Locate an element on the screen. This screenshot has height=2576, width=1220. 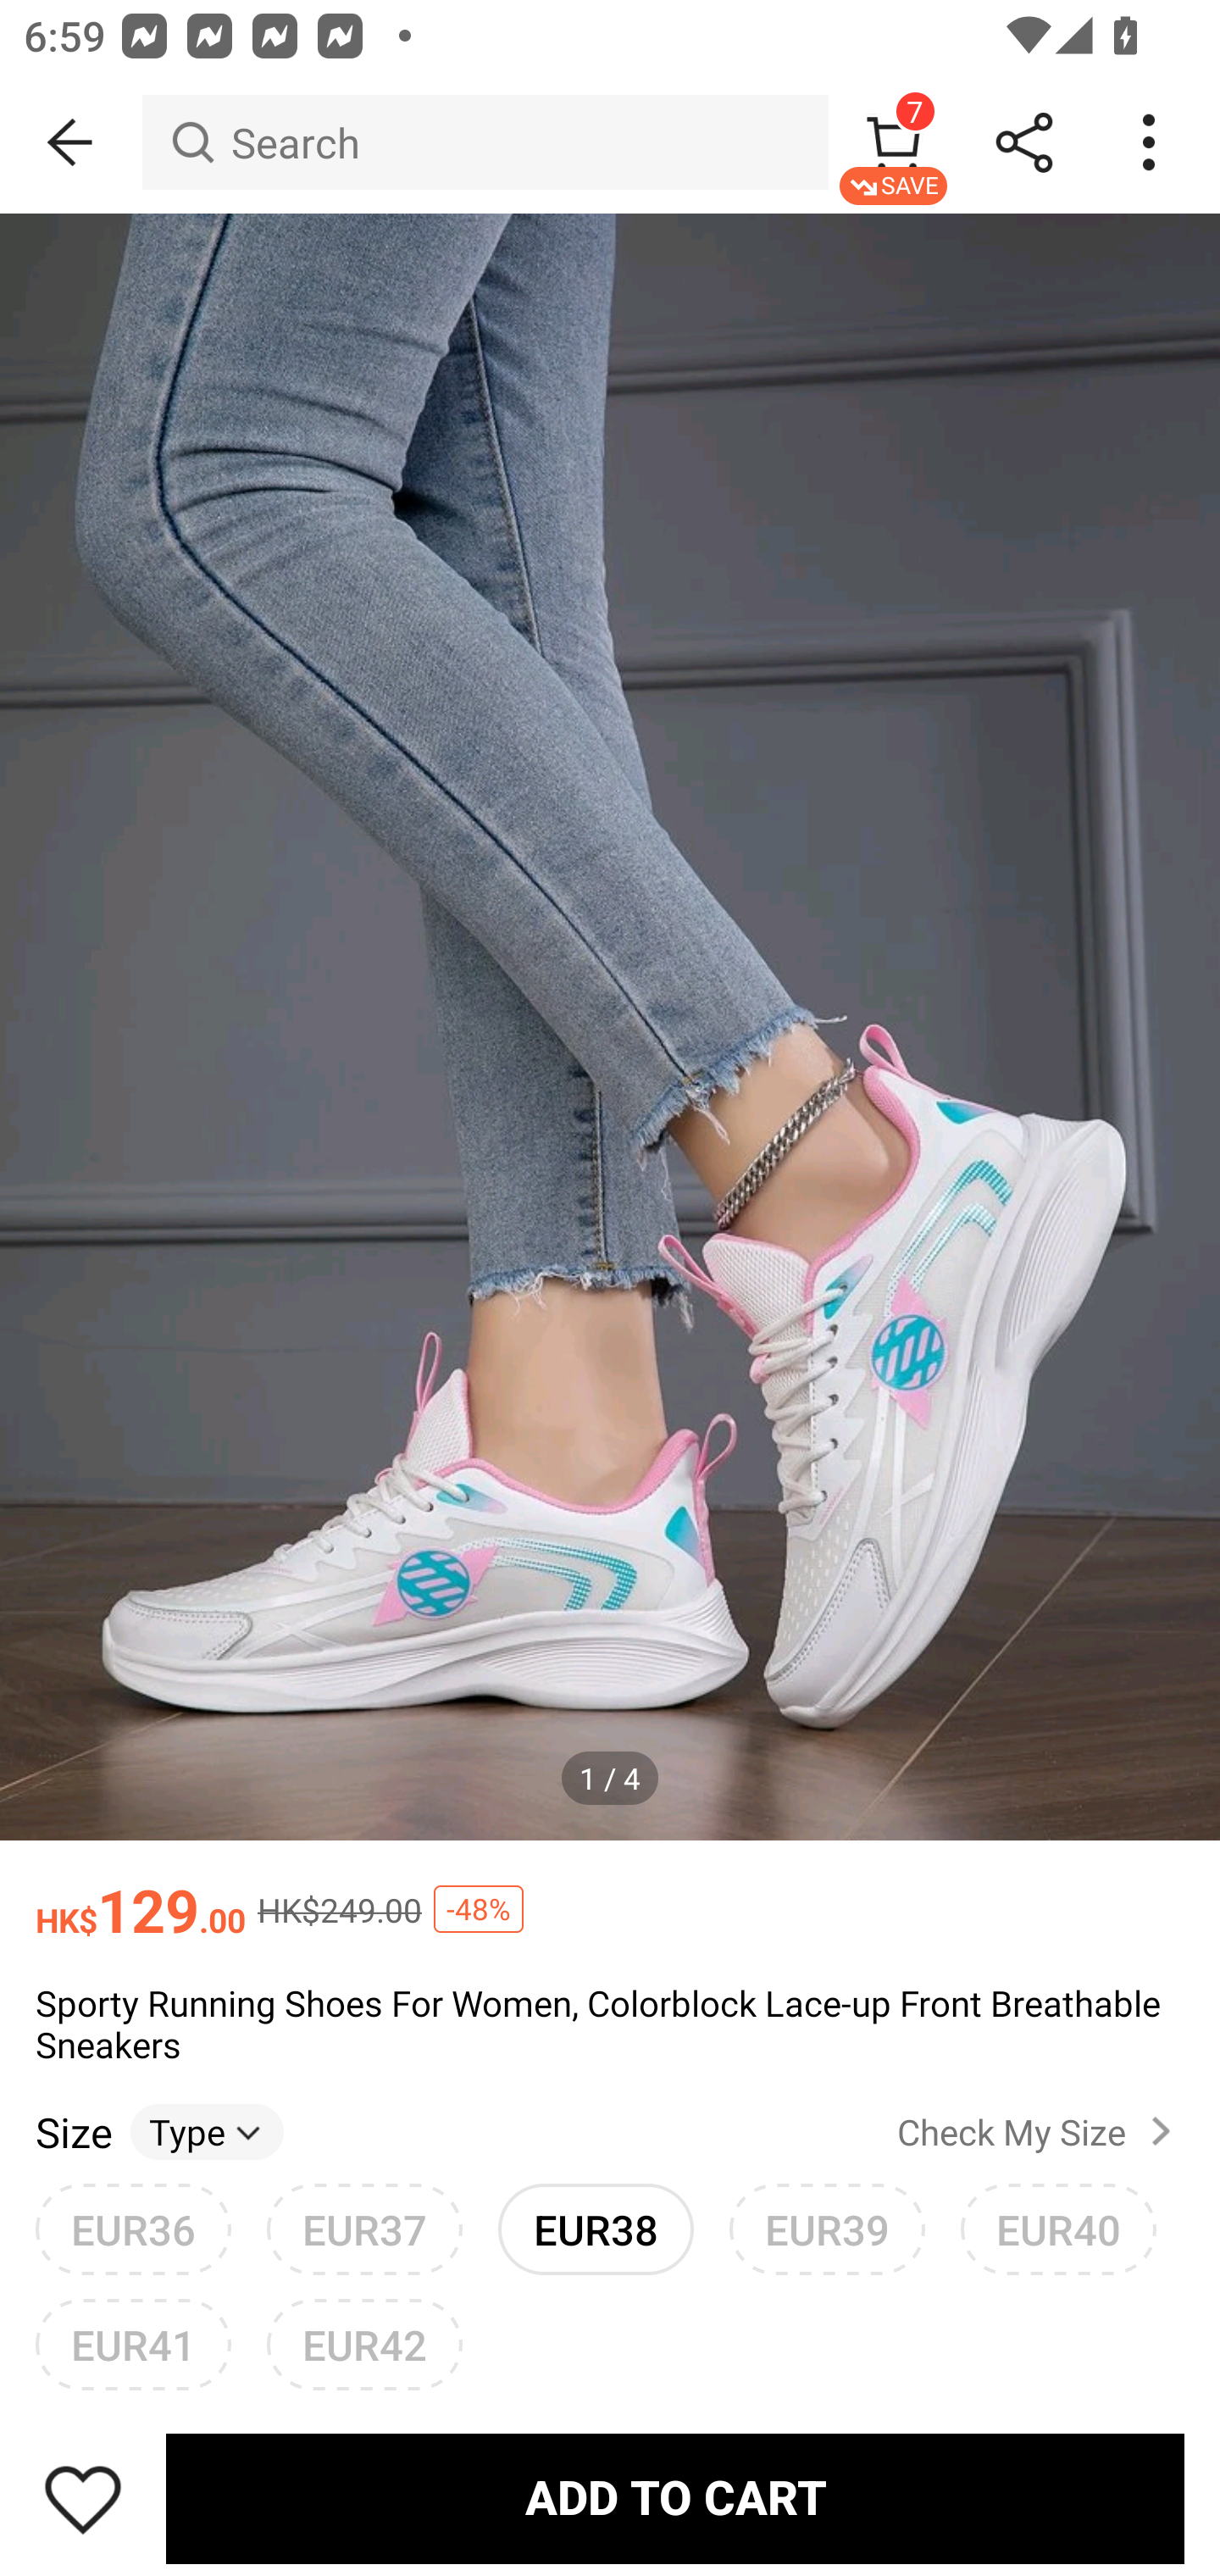
Check My Size is located at coordinates (1040, 2131).